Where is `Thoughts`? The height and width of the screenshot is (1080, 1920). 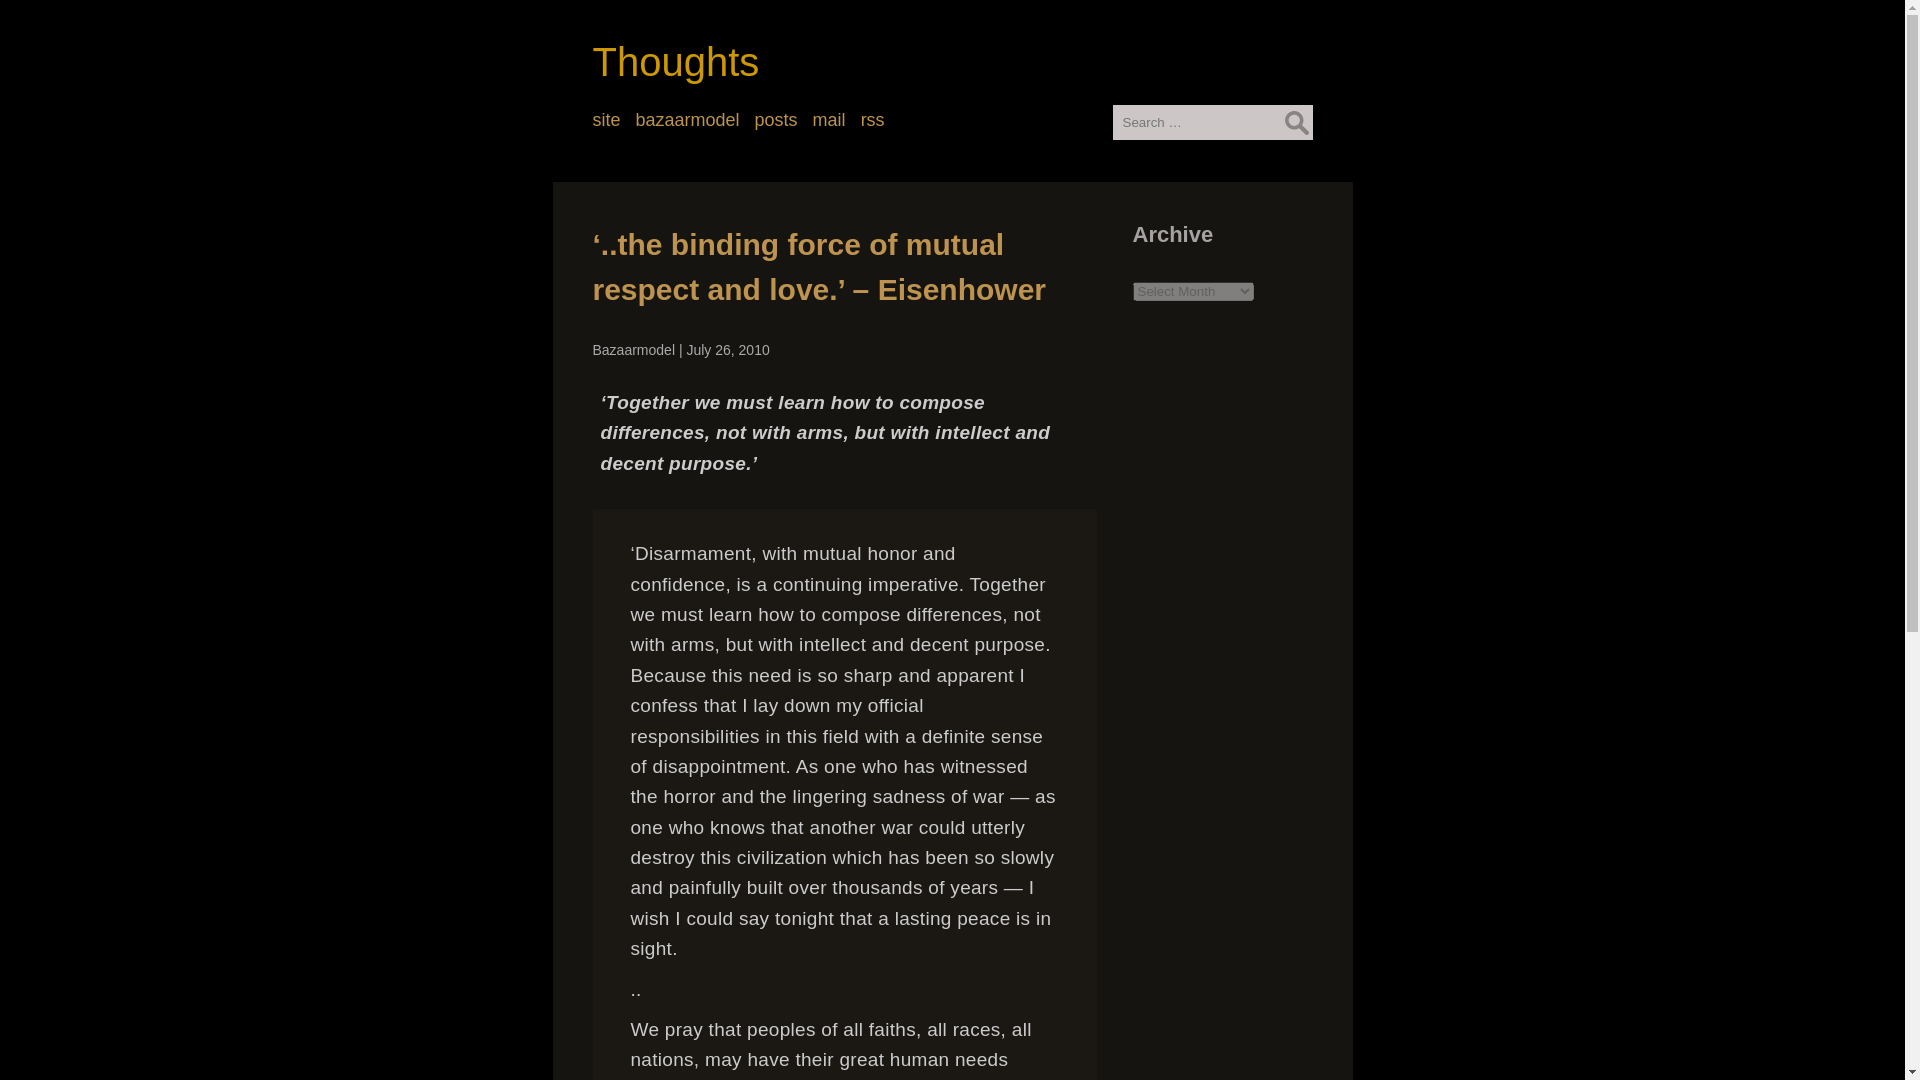
Thoughts is located at coordinates (674, 62).